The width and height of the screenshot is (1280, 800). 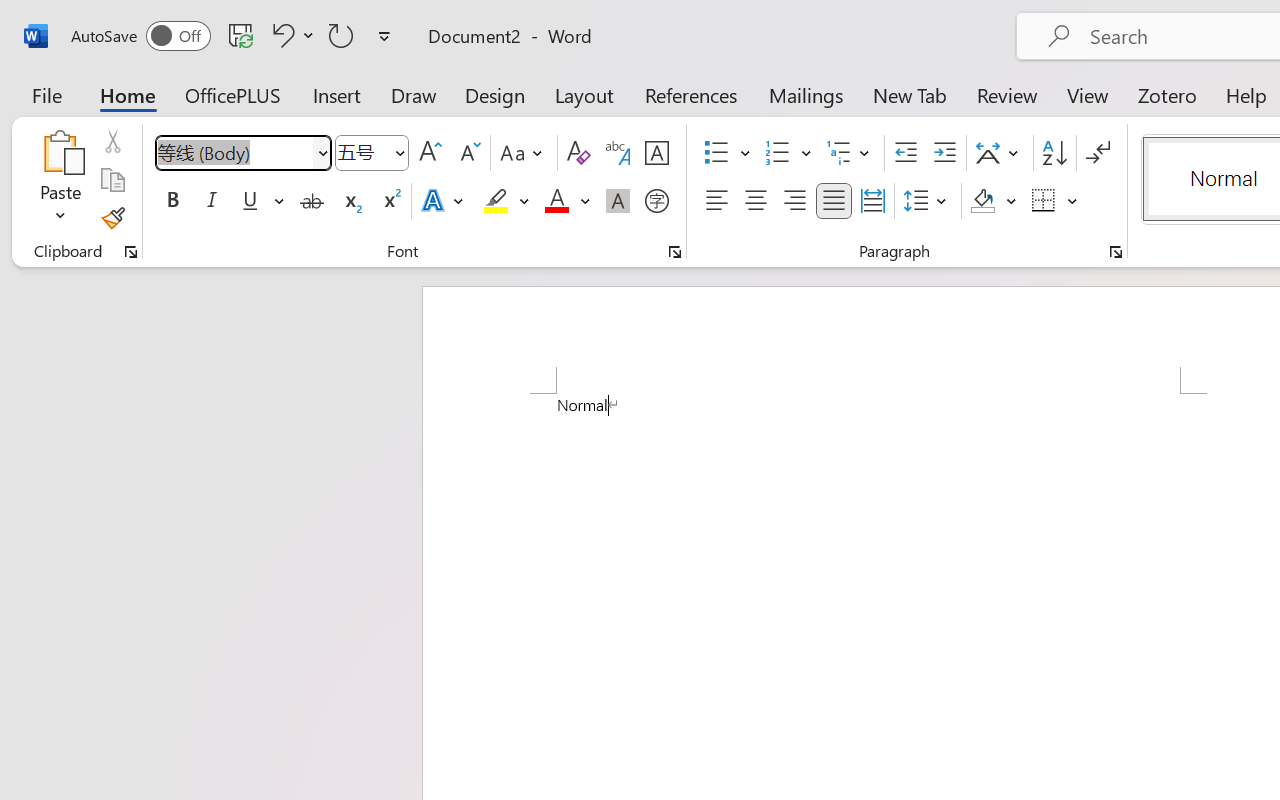 I want to click on Subscript, so click(x=350, y=201).